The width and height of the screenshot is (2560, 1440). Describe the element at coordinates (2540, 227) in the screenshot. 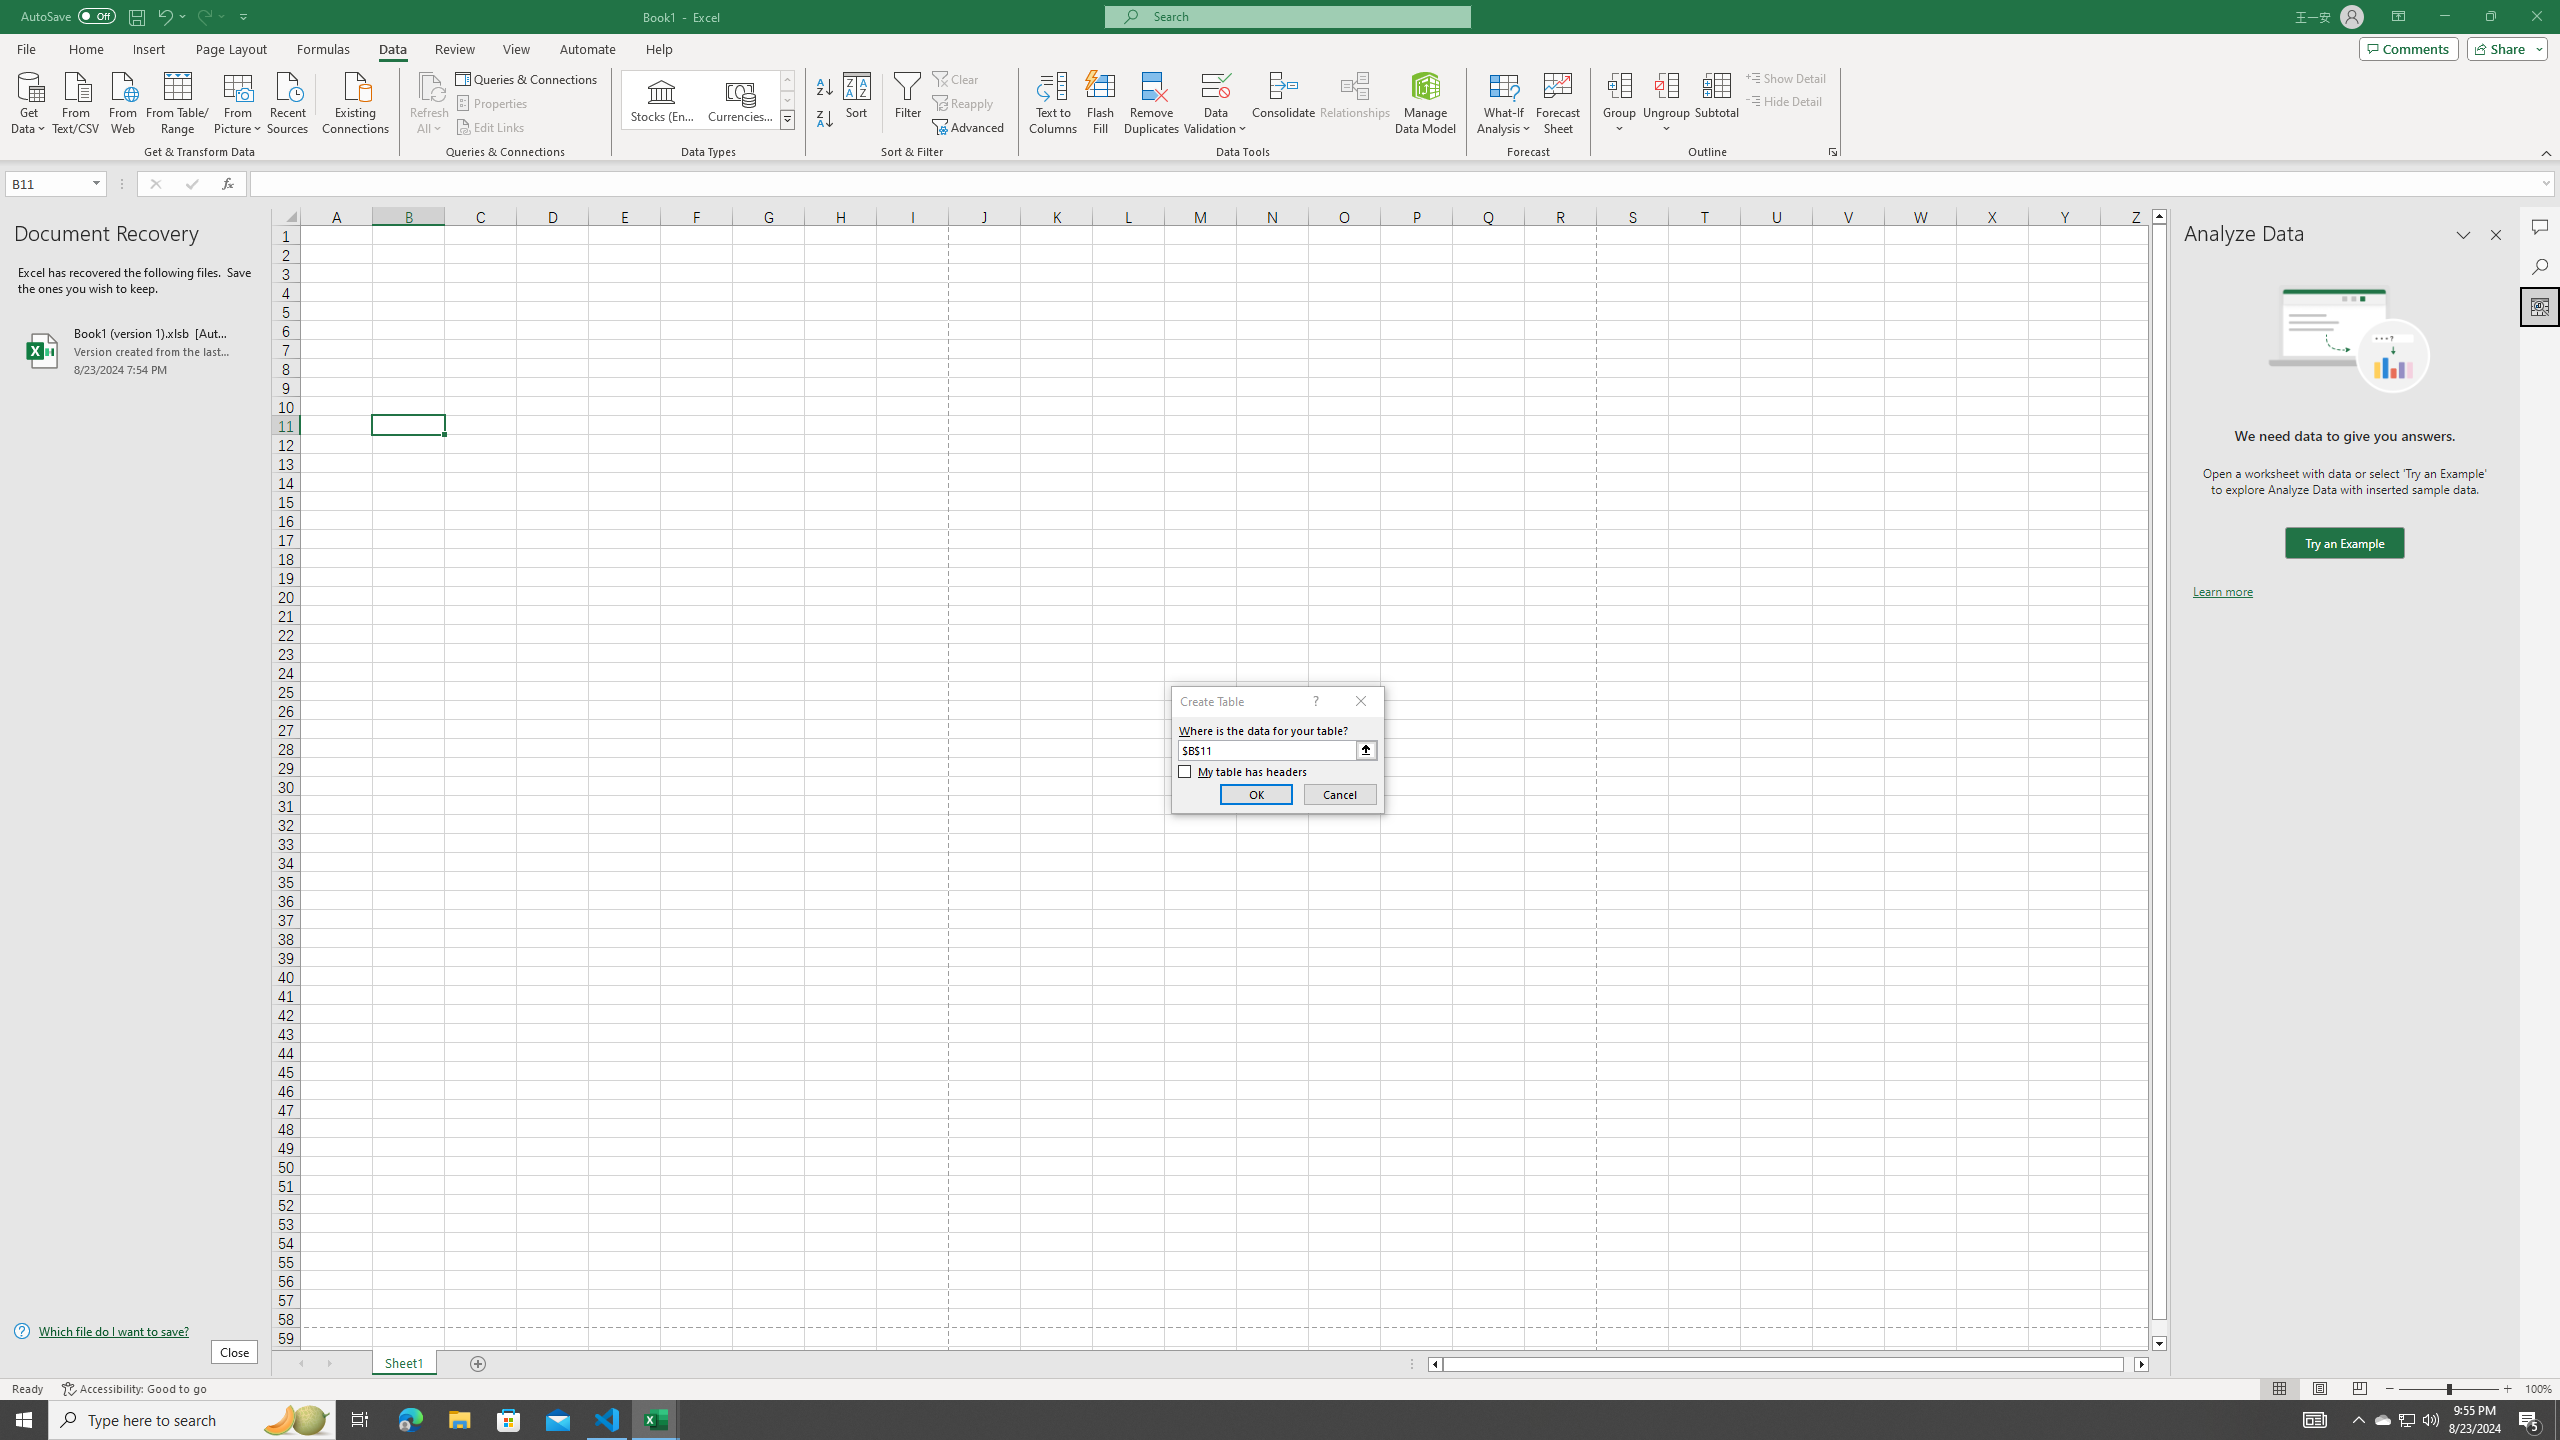

I see `Comments` at that location.